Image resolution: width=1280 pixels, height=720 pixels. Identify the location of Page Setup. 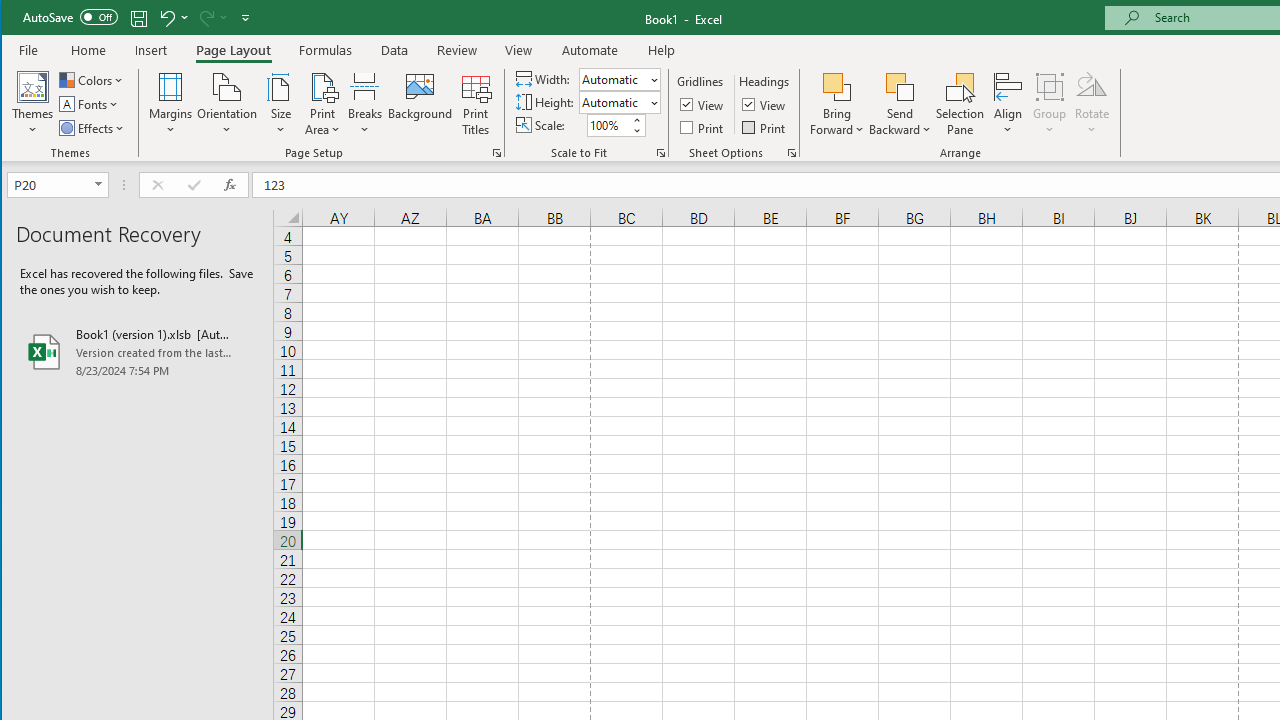
(660, 152).